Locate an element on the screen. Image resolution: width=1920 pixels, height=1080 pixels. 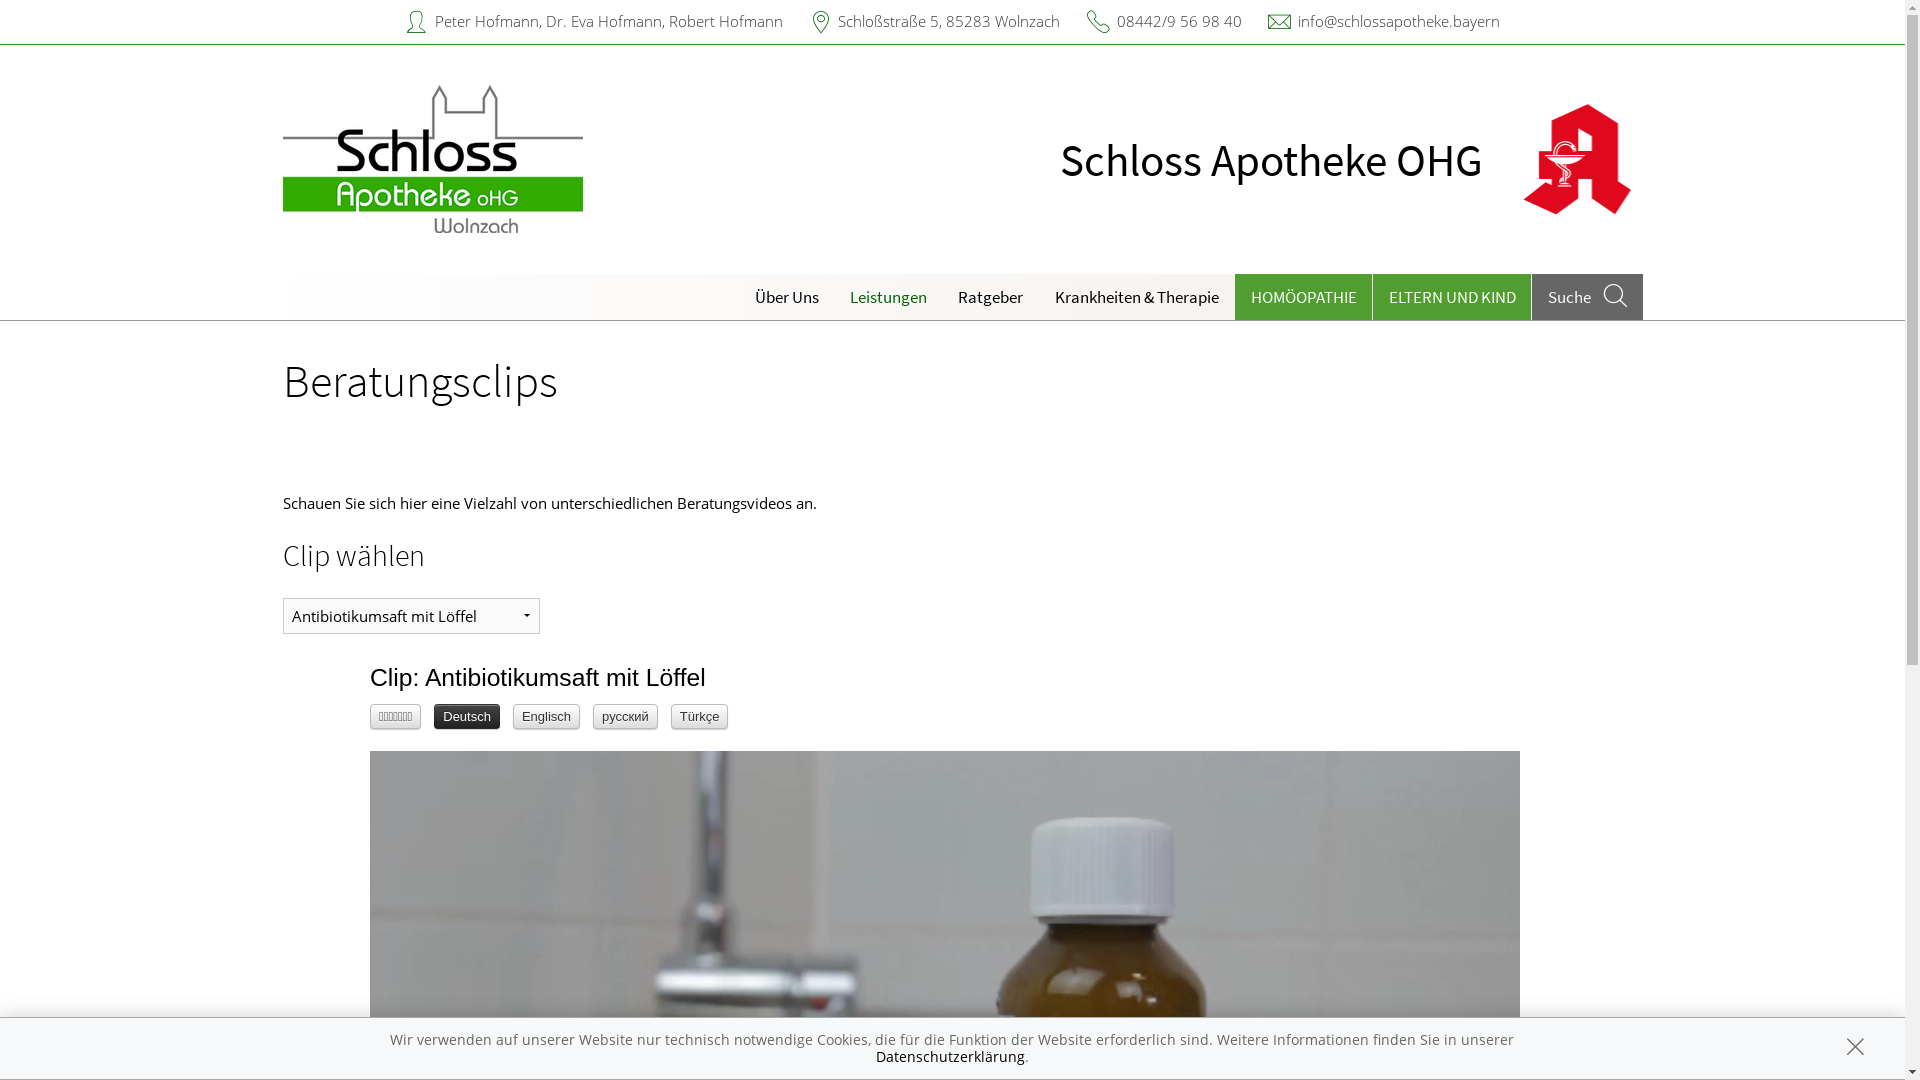
Leistungen is located at coordinates (889, 297).